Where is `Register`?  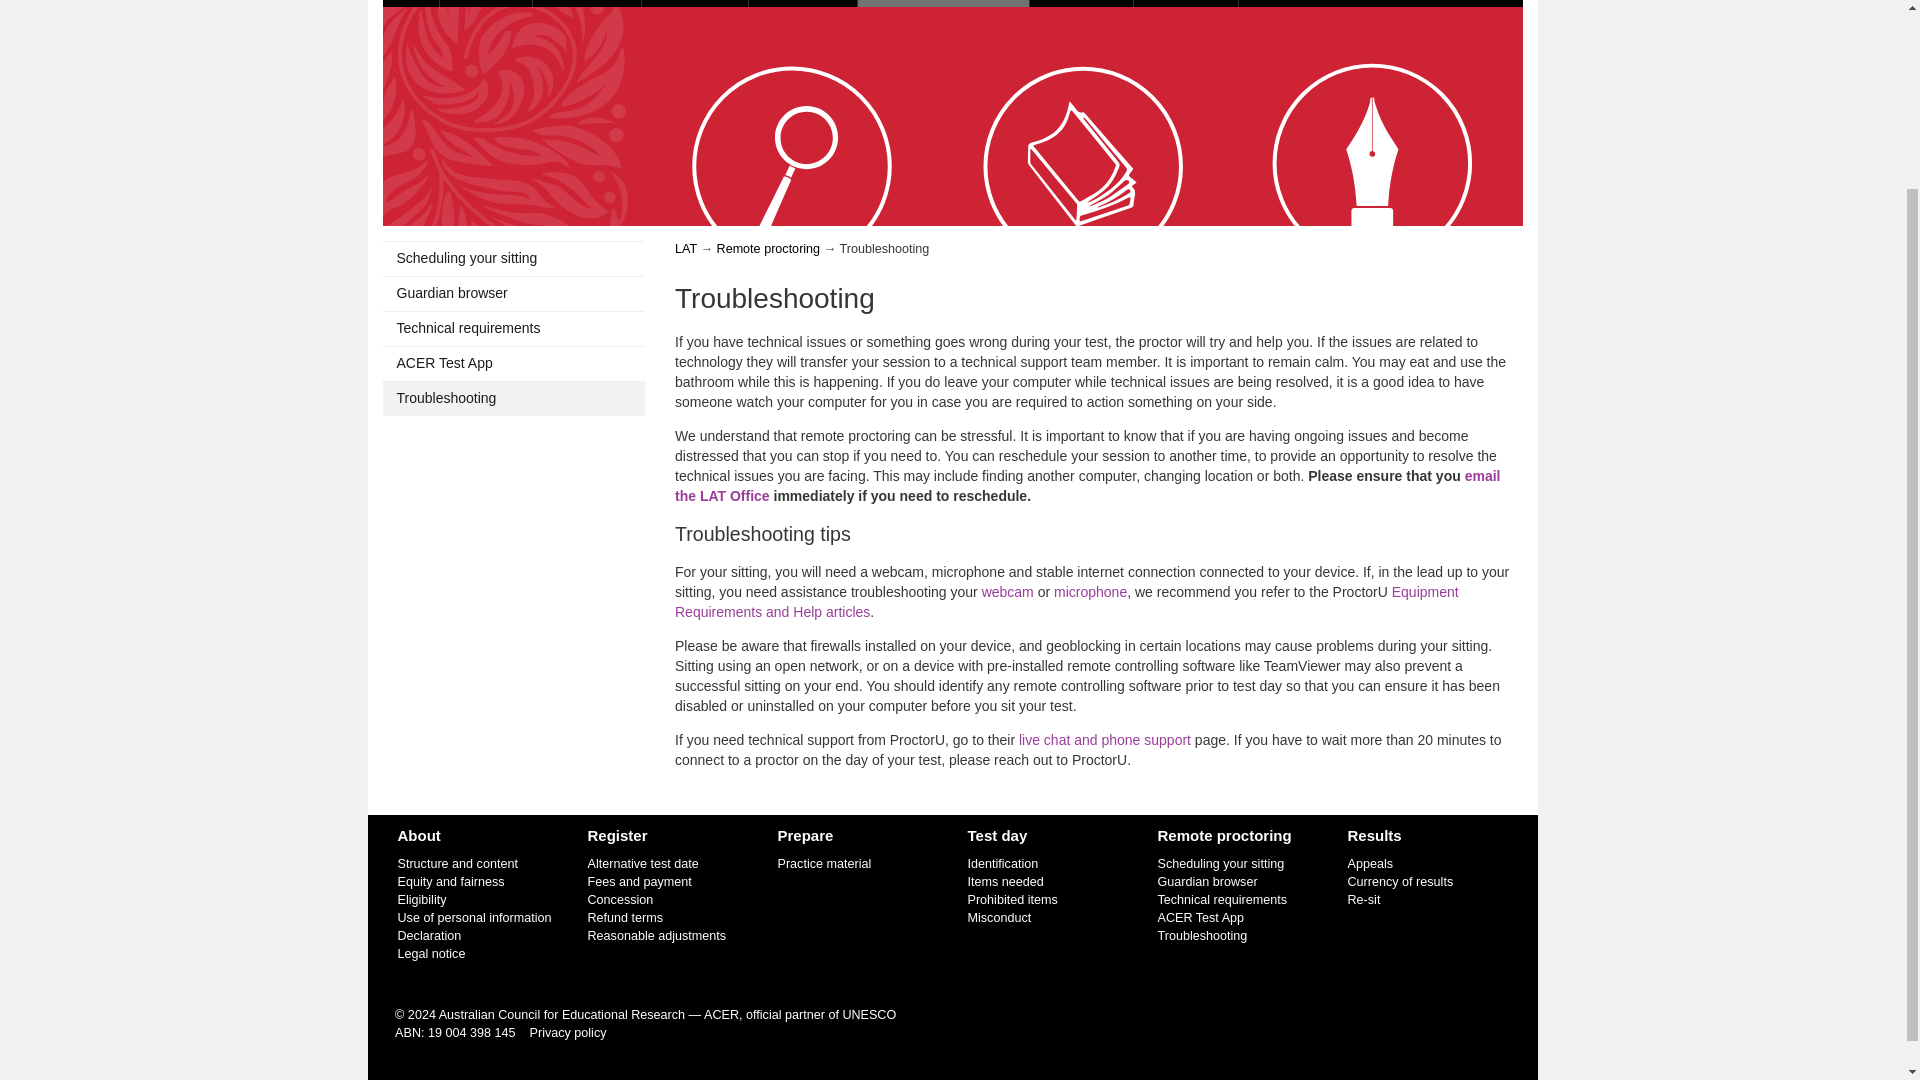
Register is located at coordinates (587, 3).